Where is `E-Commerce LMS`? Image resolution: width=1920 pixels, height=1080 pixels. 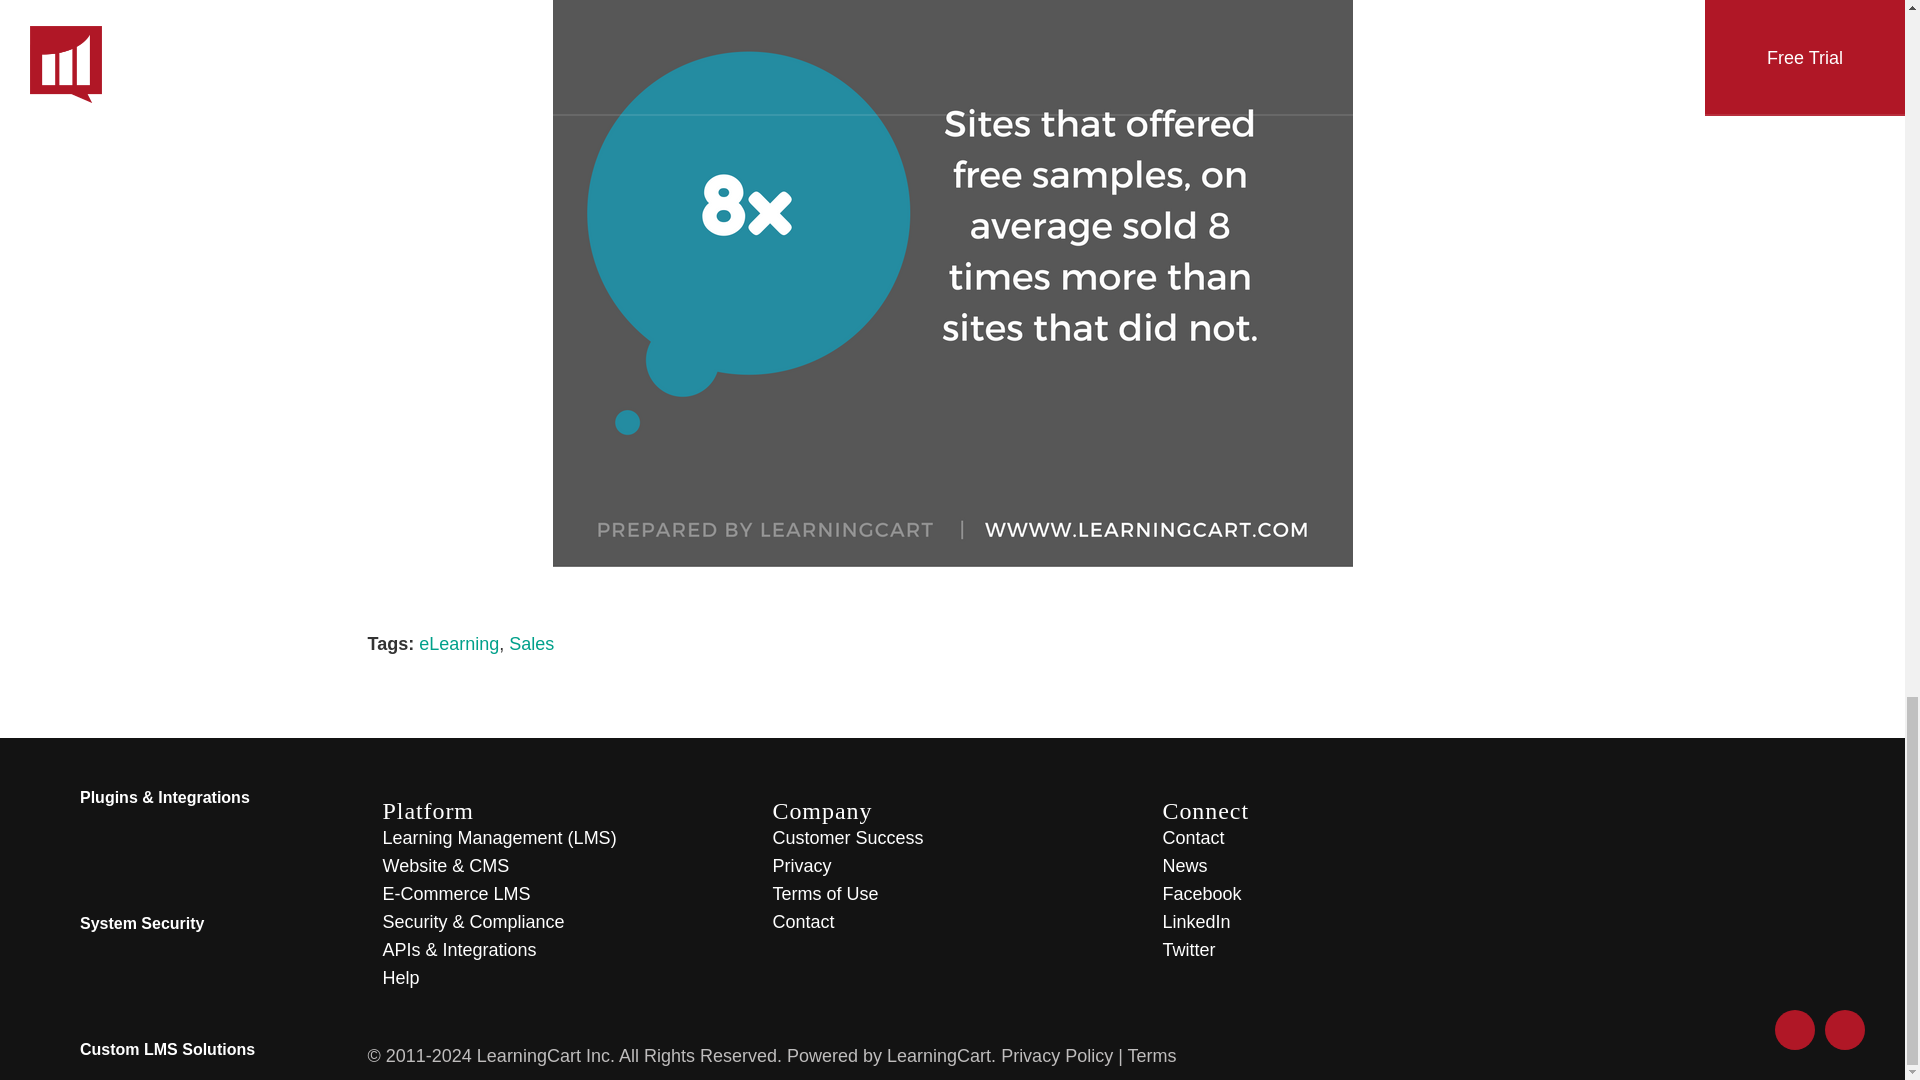
E-Commerce LMS is located at coordinates (466, 894).